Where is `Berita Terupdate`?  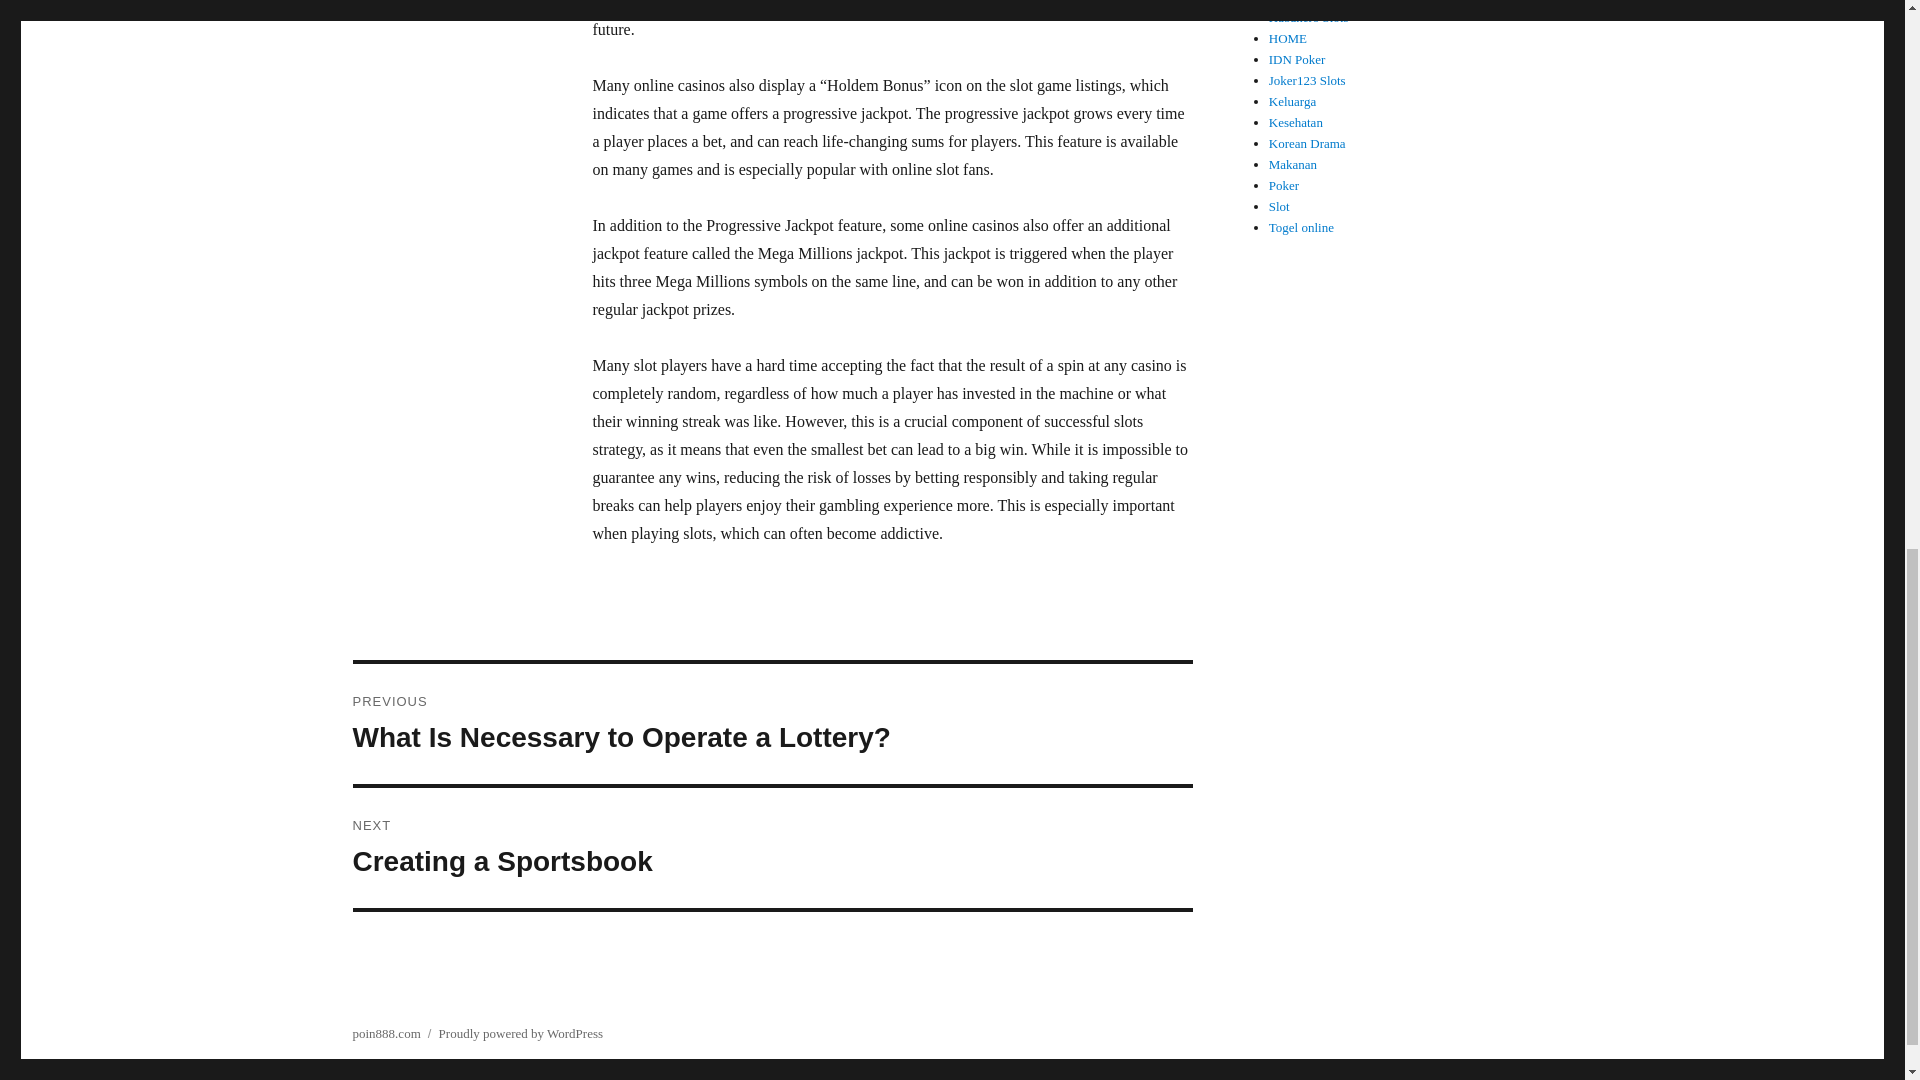 Berita Terupdate is located at coordinates (1312, 2).